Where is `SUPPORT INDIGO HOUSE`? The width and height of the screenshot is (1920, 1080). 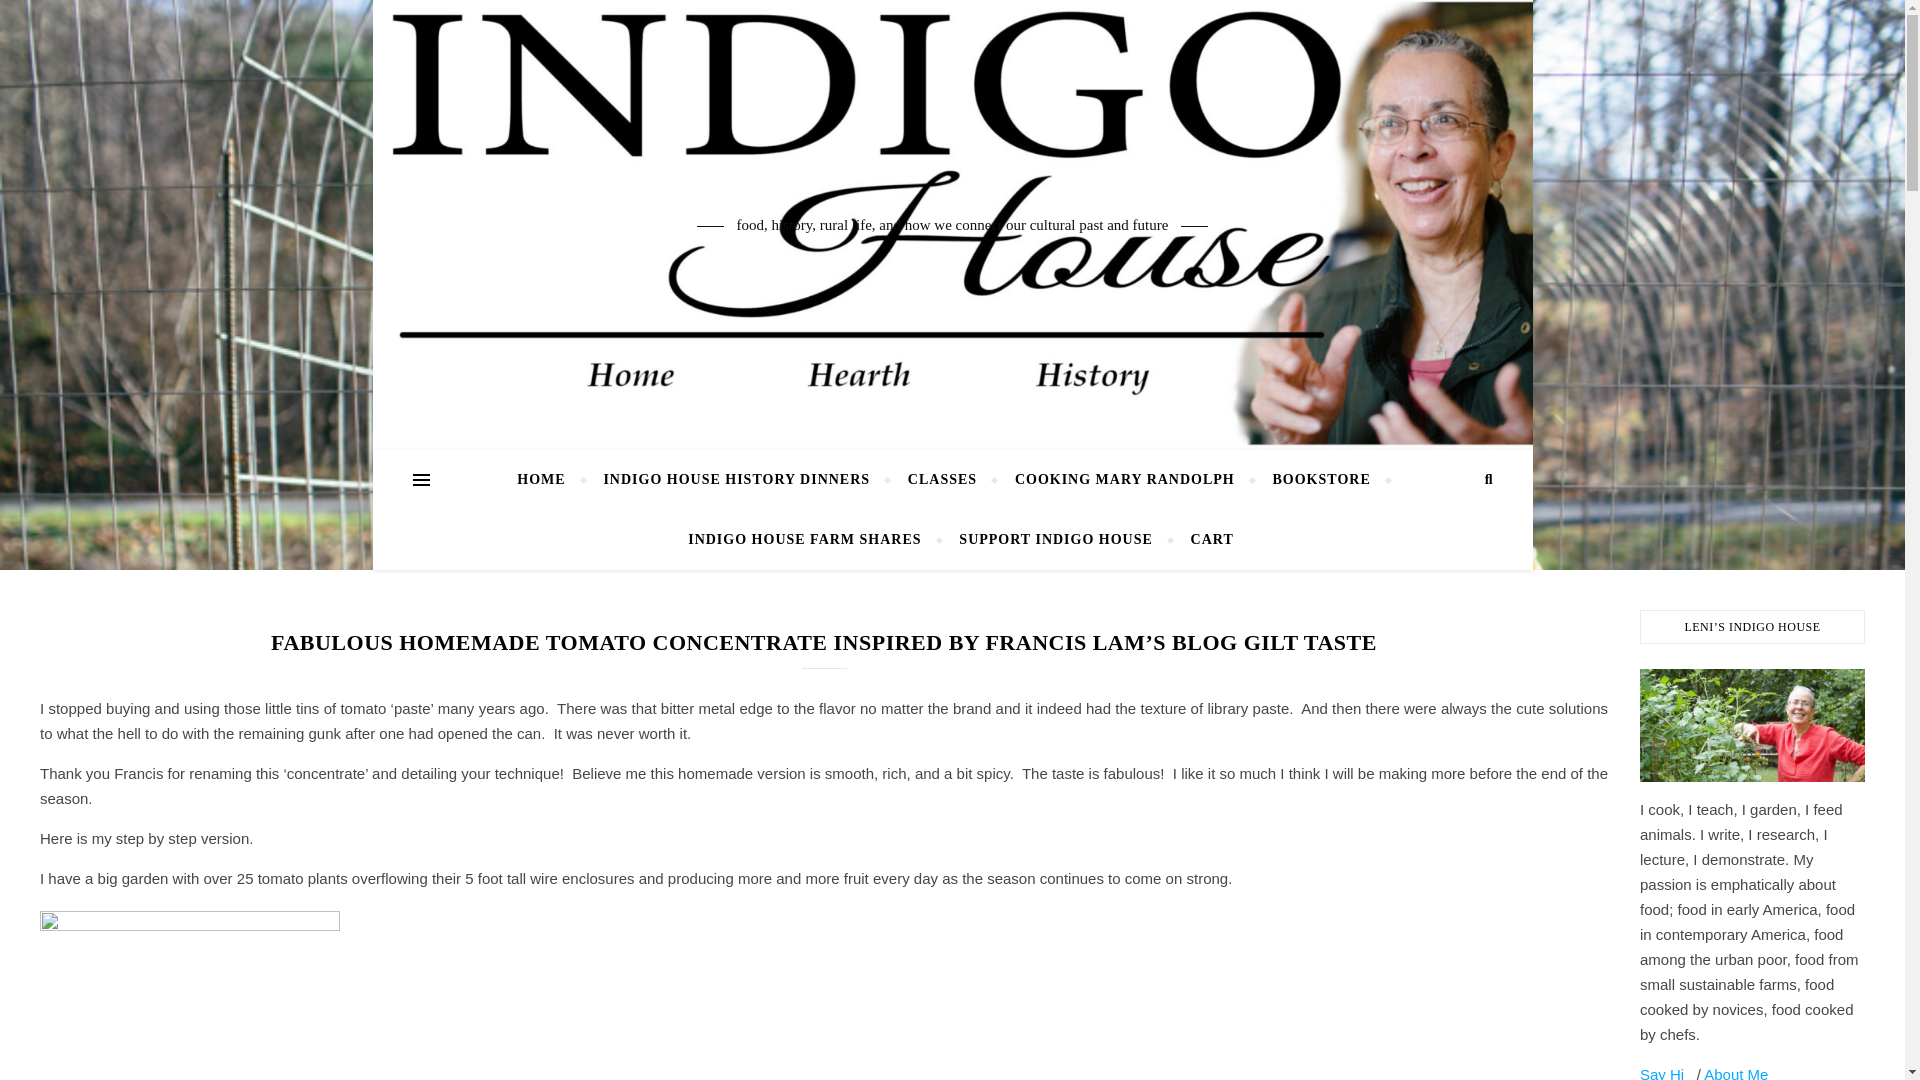
SUPPORT INDIGO HOUSE is located at coordinates (1056, 540).